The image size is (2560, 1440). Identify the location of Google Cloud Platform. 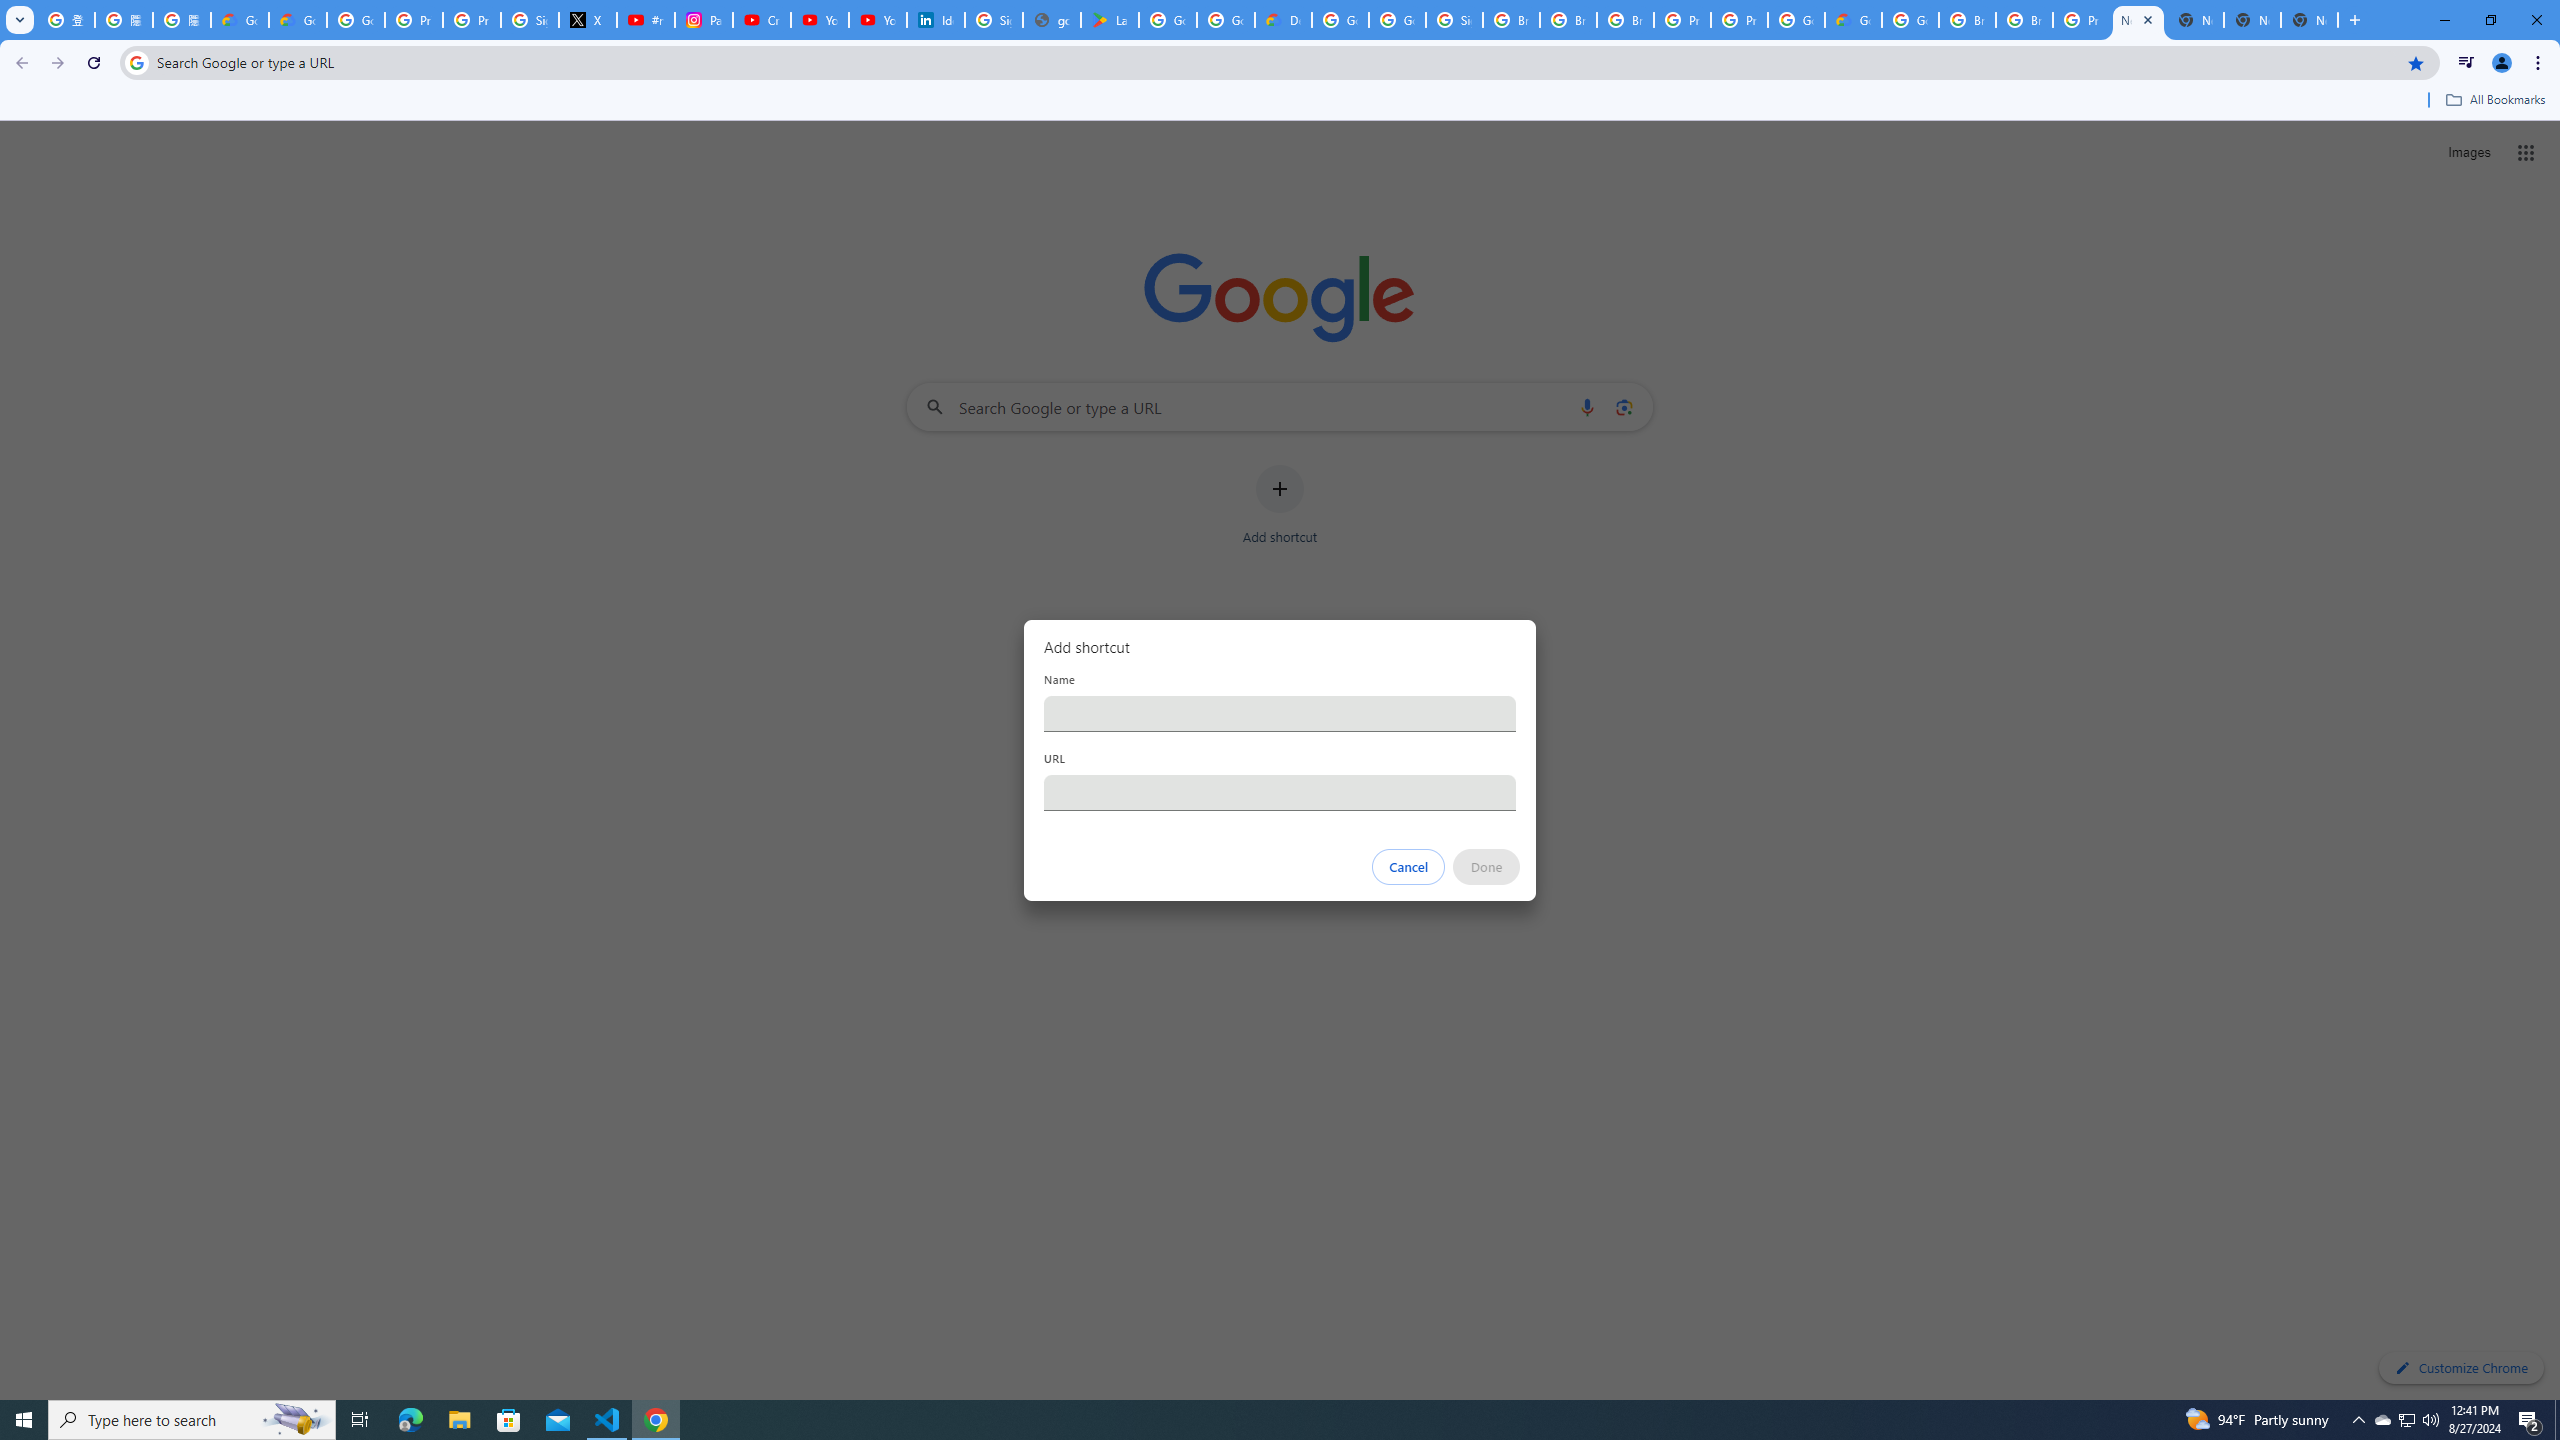
(1910, 20).